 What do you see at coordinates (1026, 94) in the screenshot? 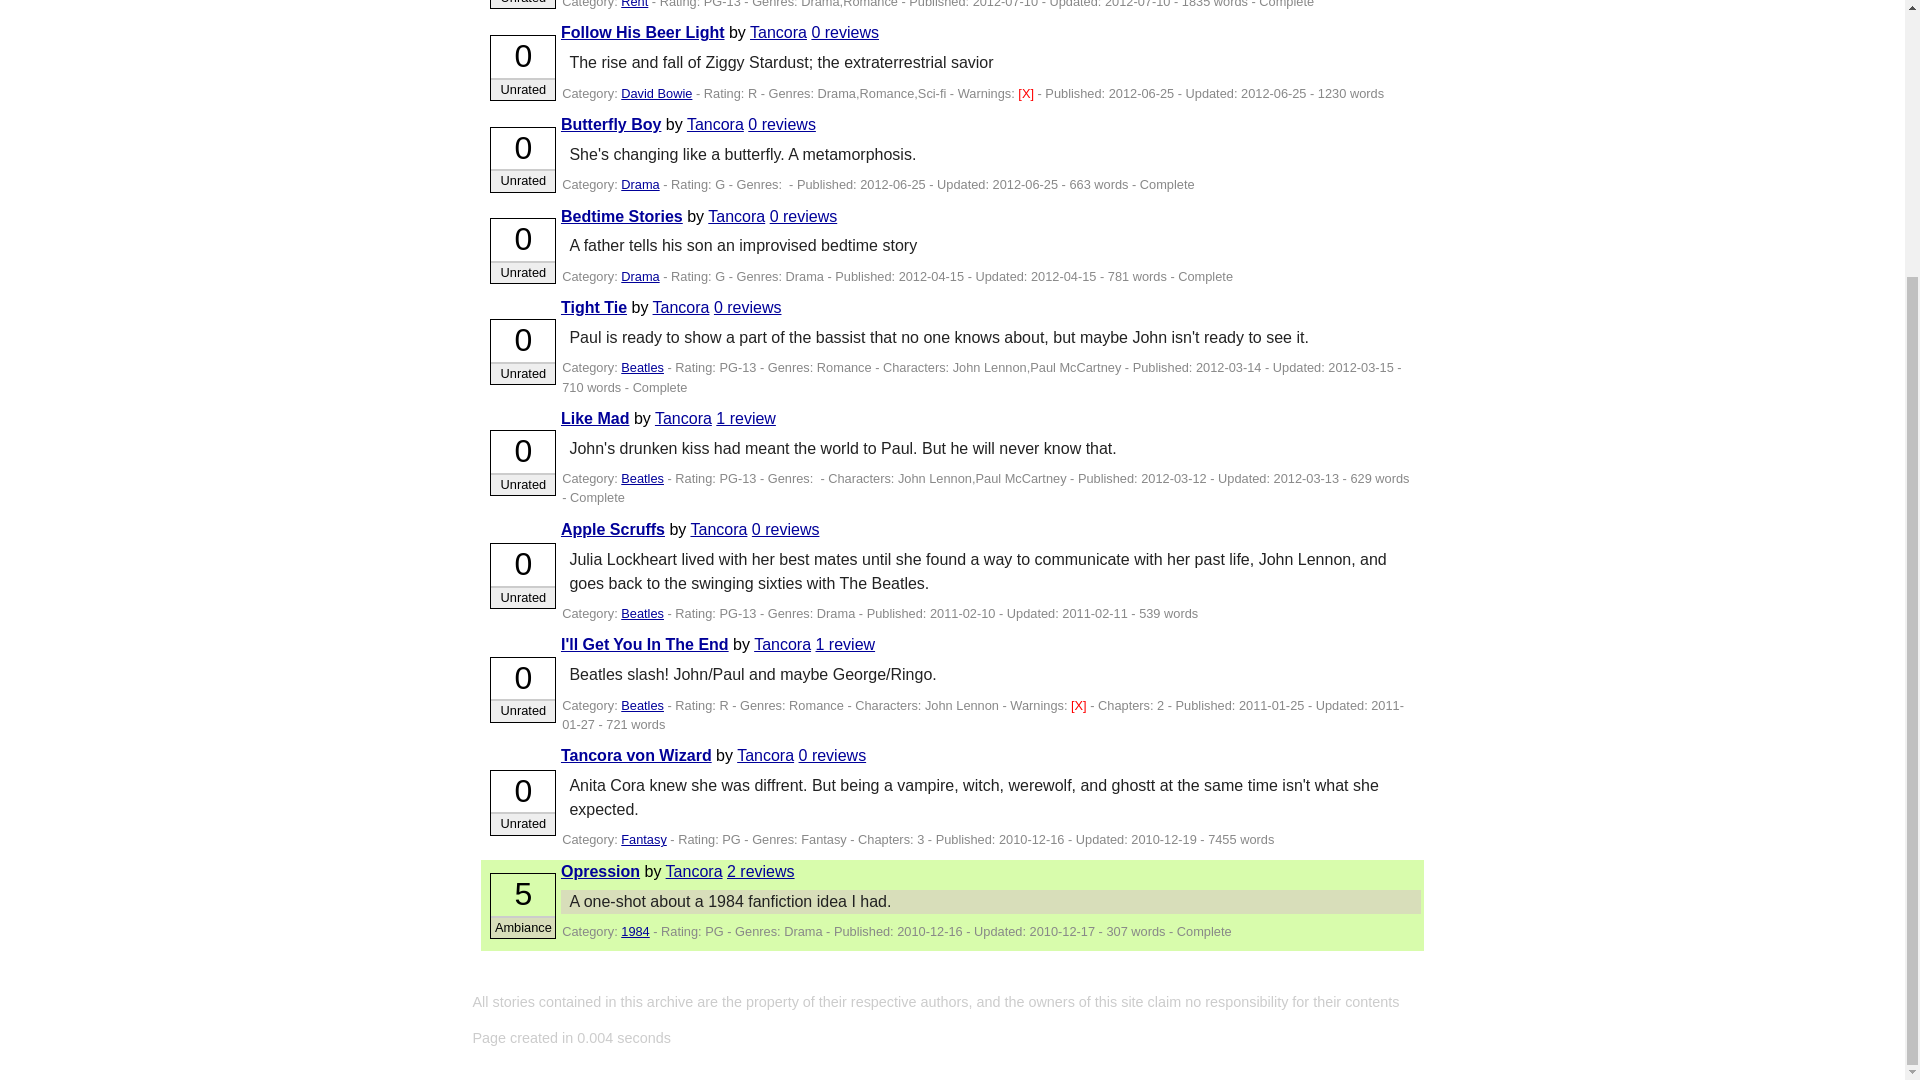
I see `Sex` at bounding box center [1026, 94].